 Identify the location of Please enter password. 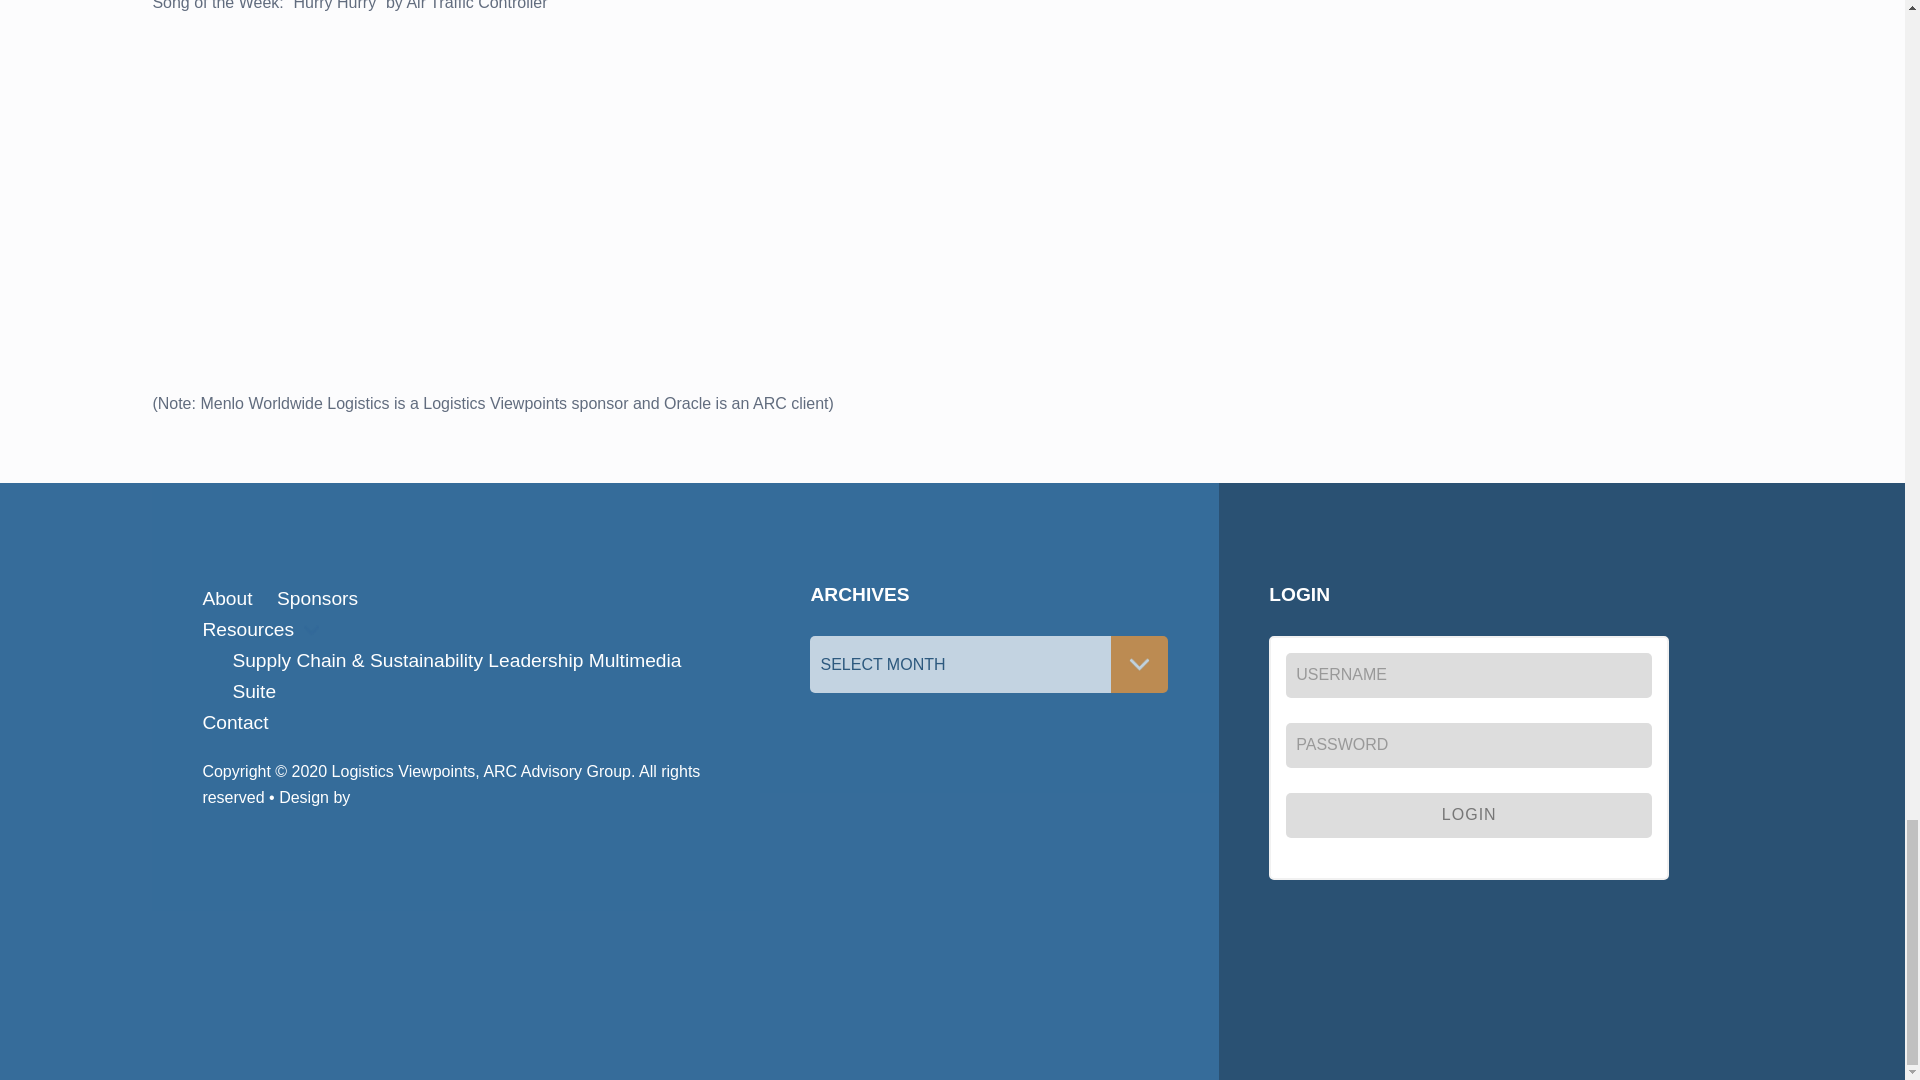
(1468, 744).